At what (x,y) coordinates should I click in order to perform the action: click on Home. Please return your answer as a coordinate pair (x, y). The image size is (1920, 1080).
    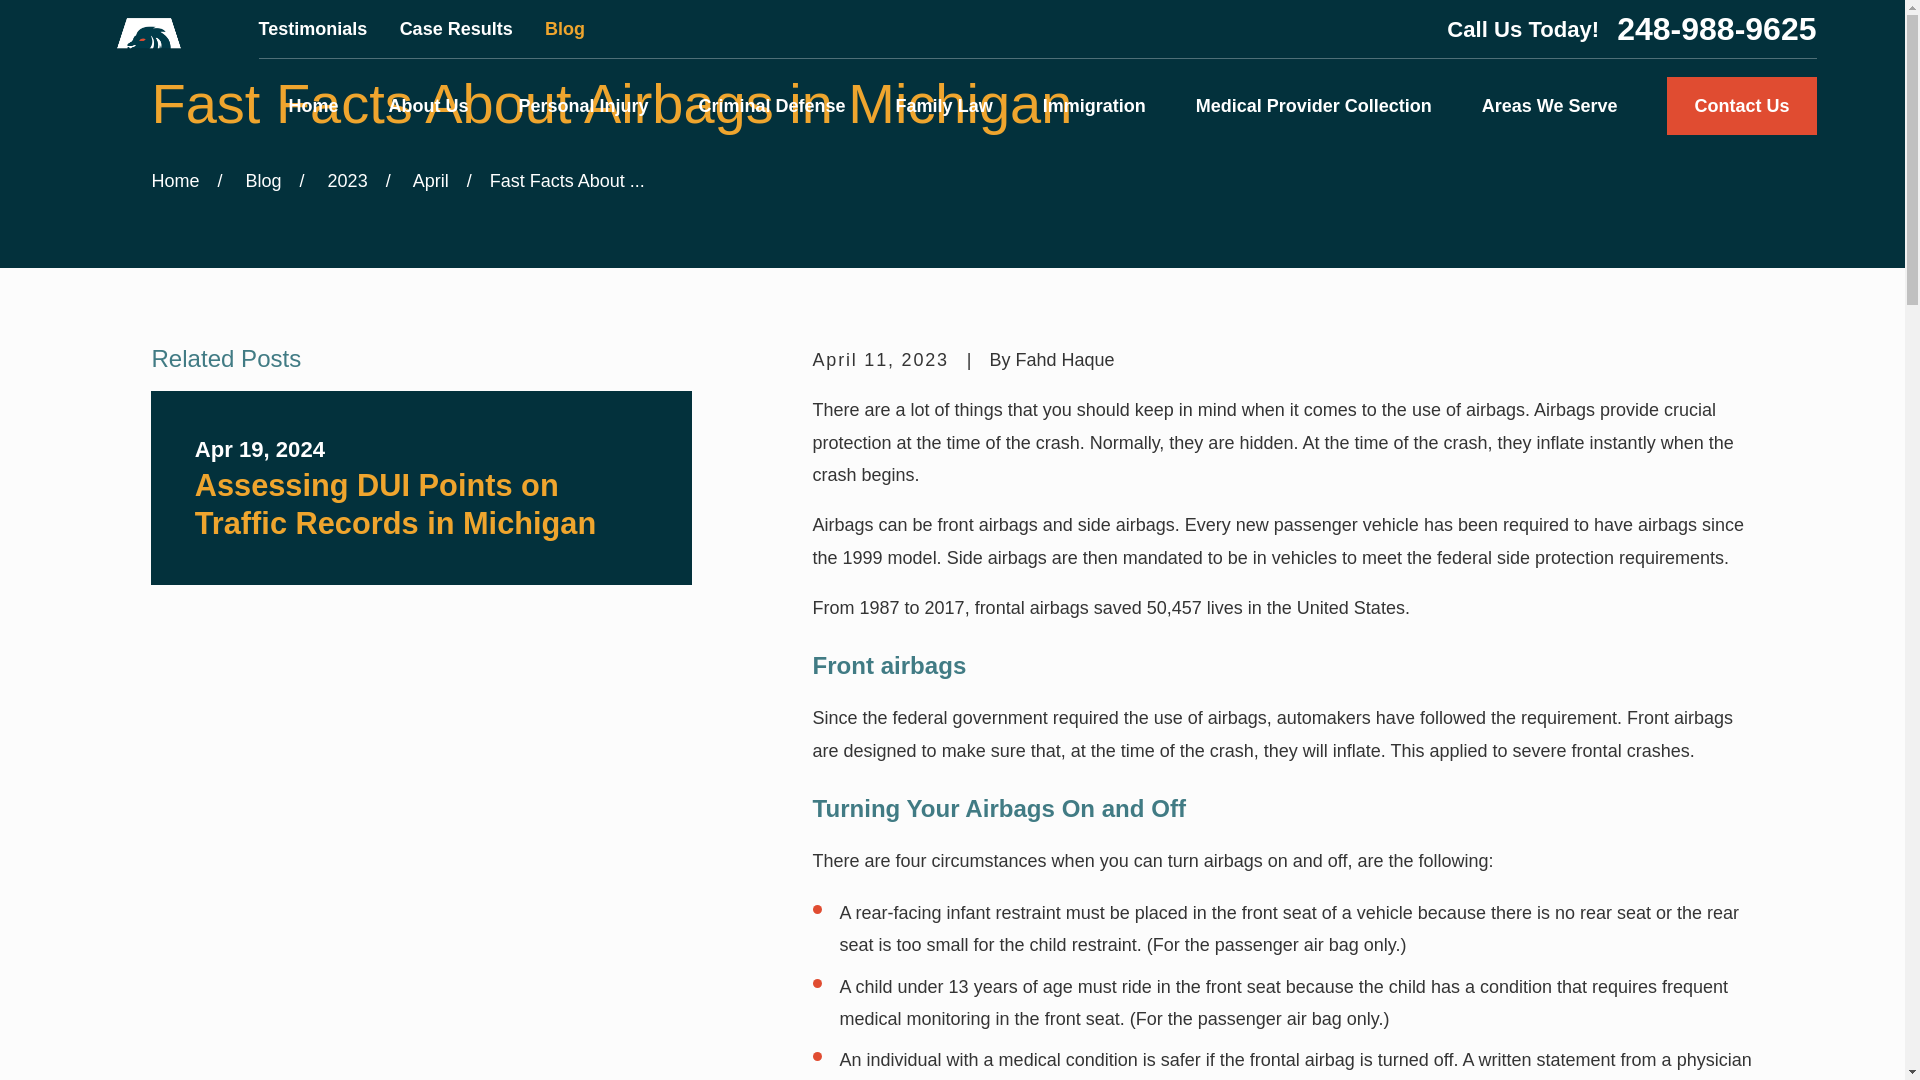
    Looking at the image, I should click on (148, 77).